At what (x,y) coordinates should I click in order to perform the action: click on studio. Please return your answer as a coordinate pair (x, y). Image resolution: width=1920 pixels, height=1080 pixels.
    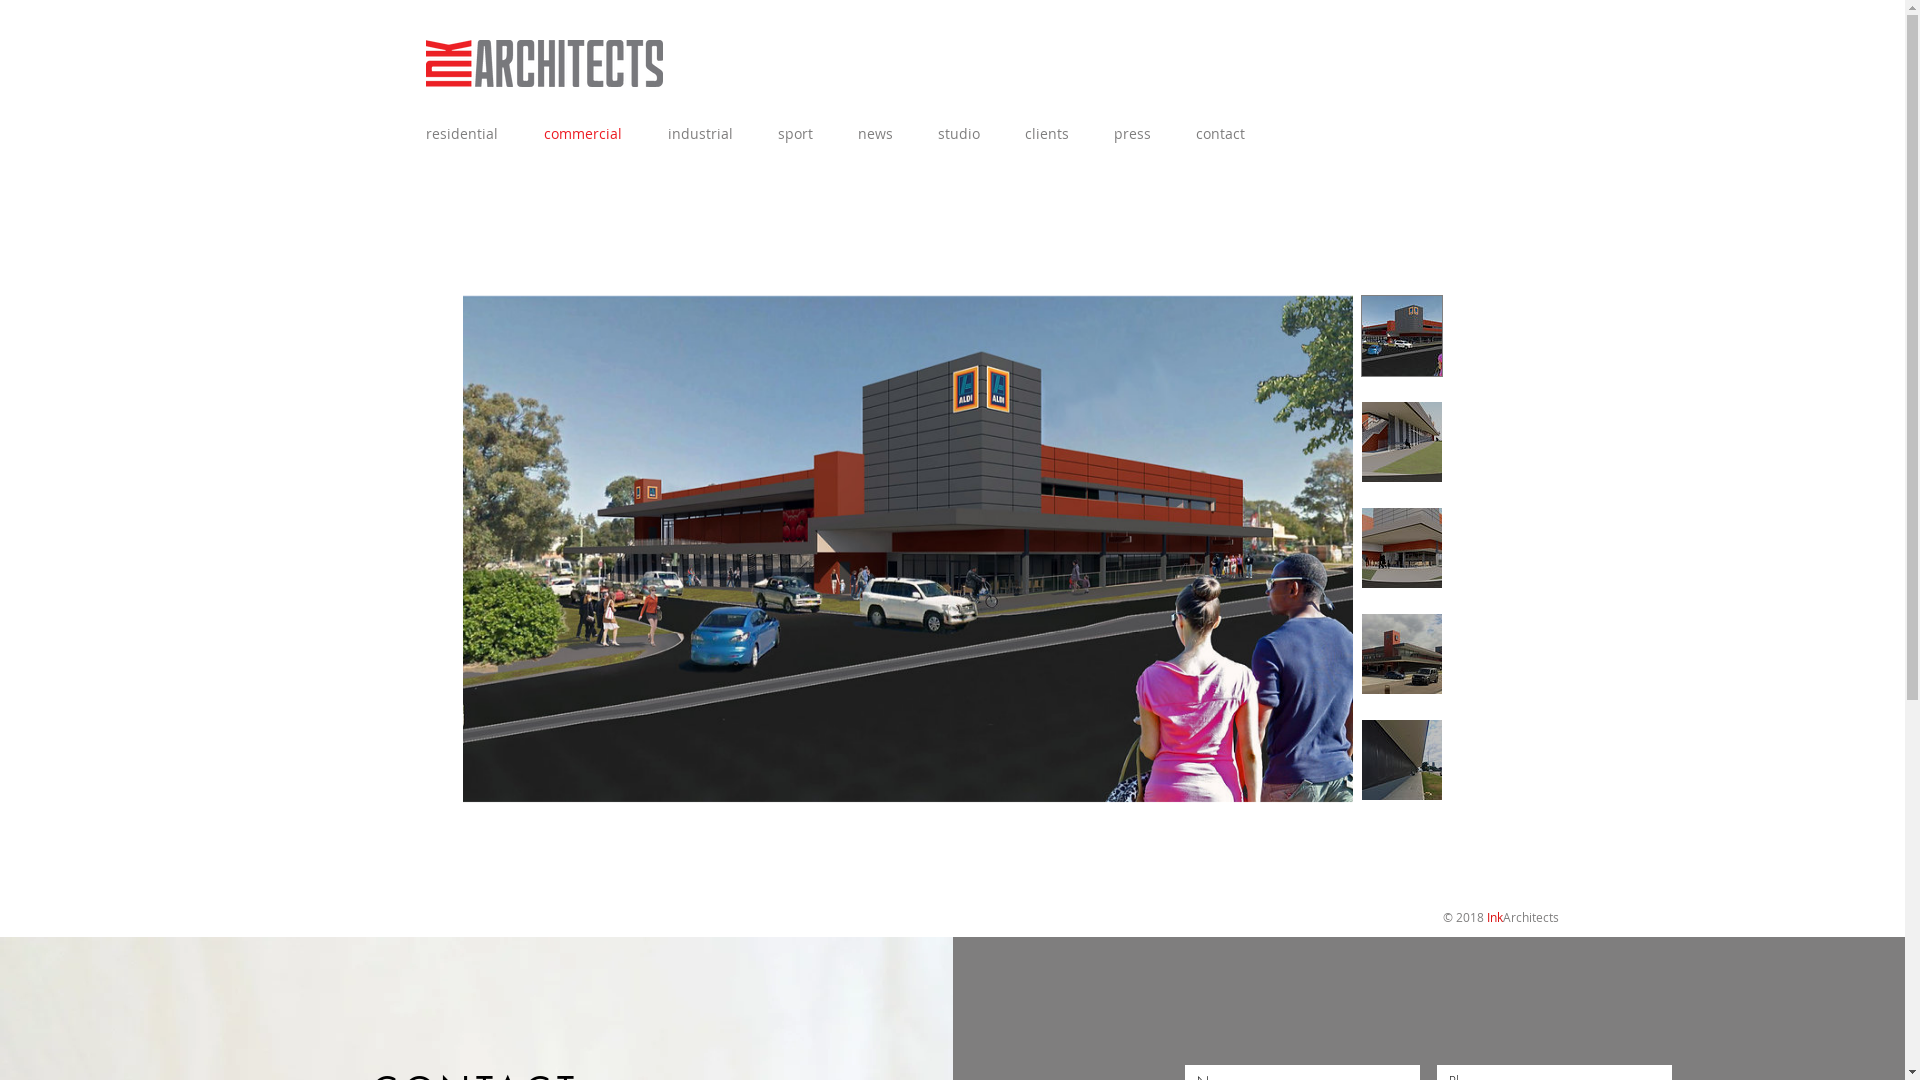
    Looking at the image, I should click on (965, 134).